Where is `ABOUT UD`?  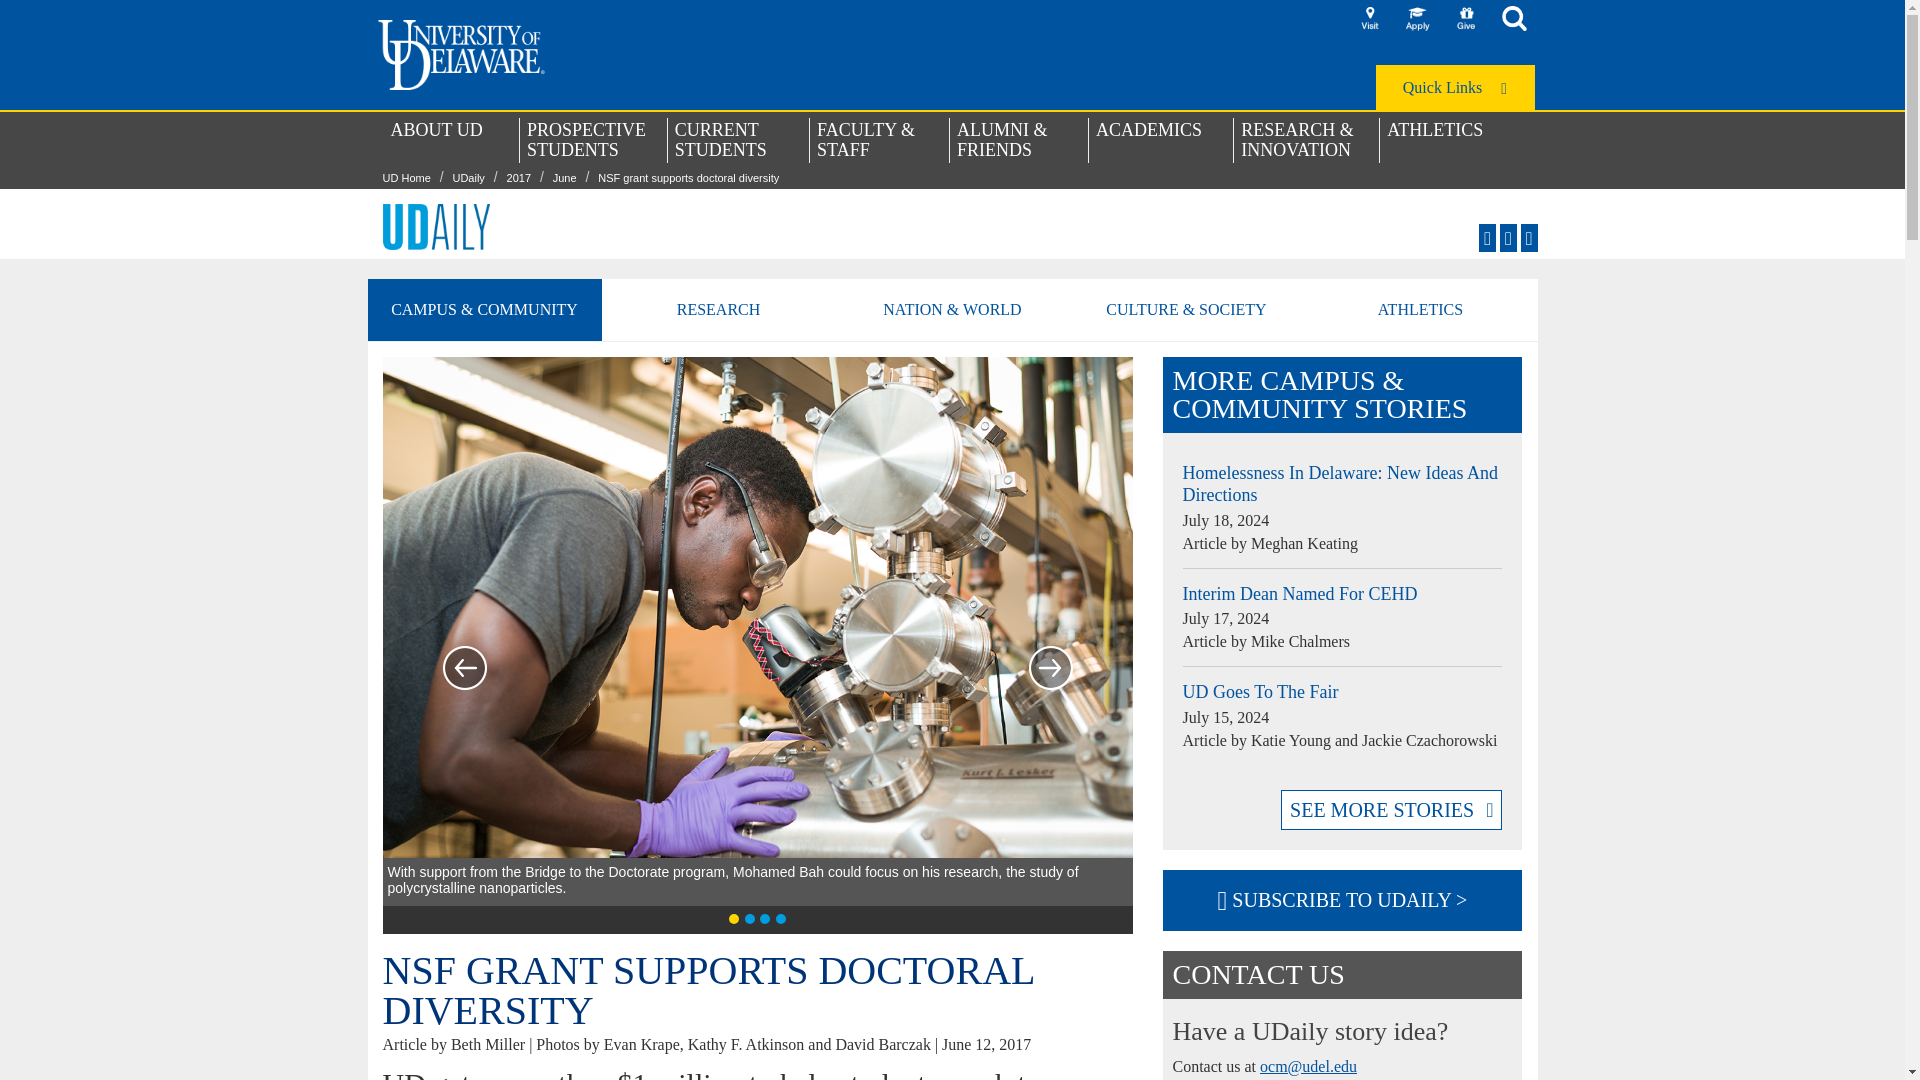 ABOUT UD is located at coordinates (450, 139).